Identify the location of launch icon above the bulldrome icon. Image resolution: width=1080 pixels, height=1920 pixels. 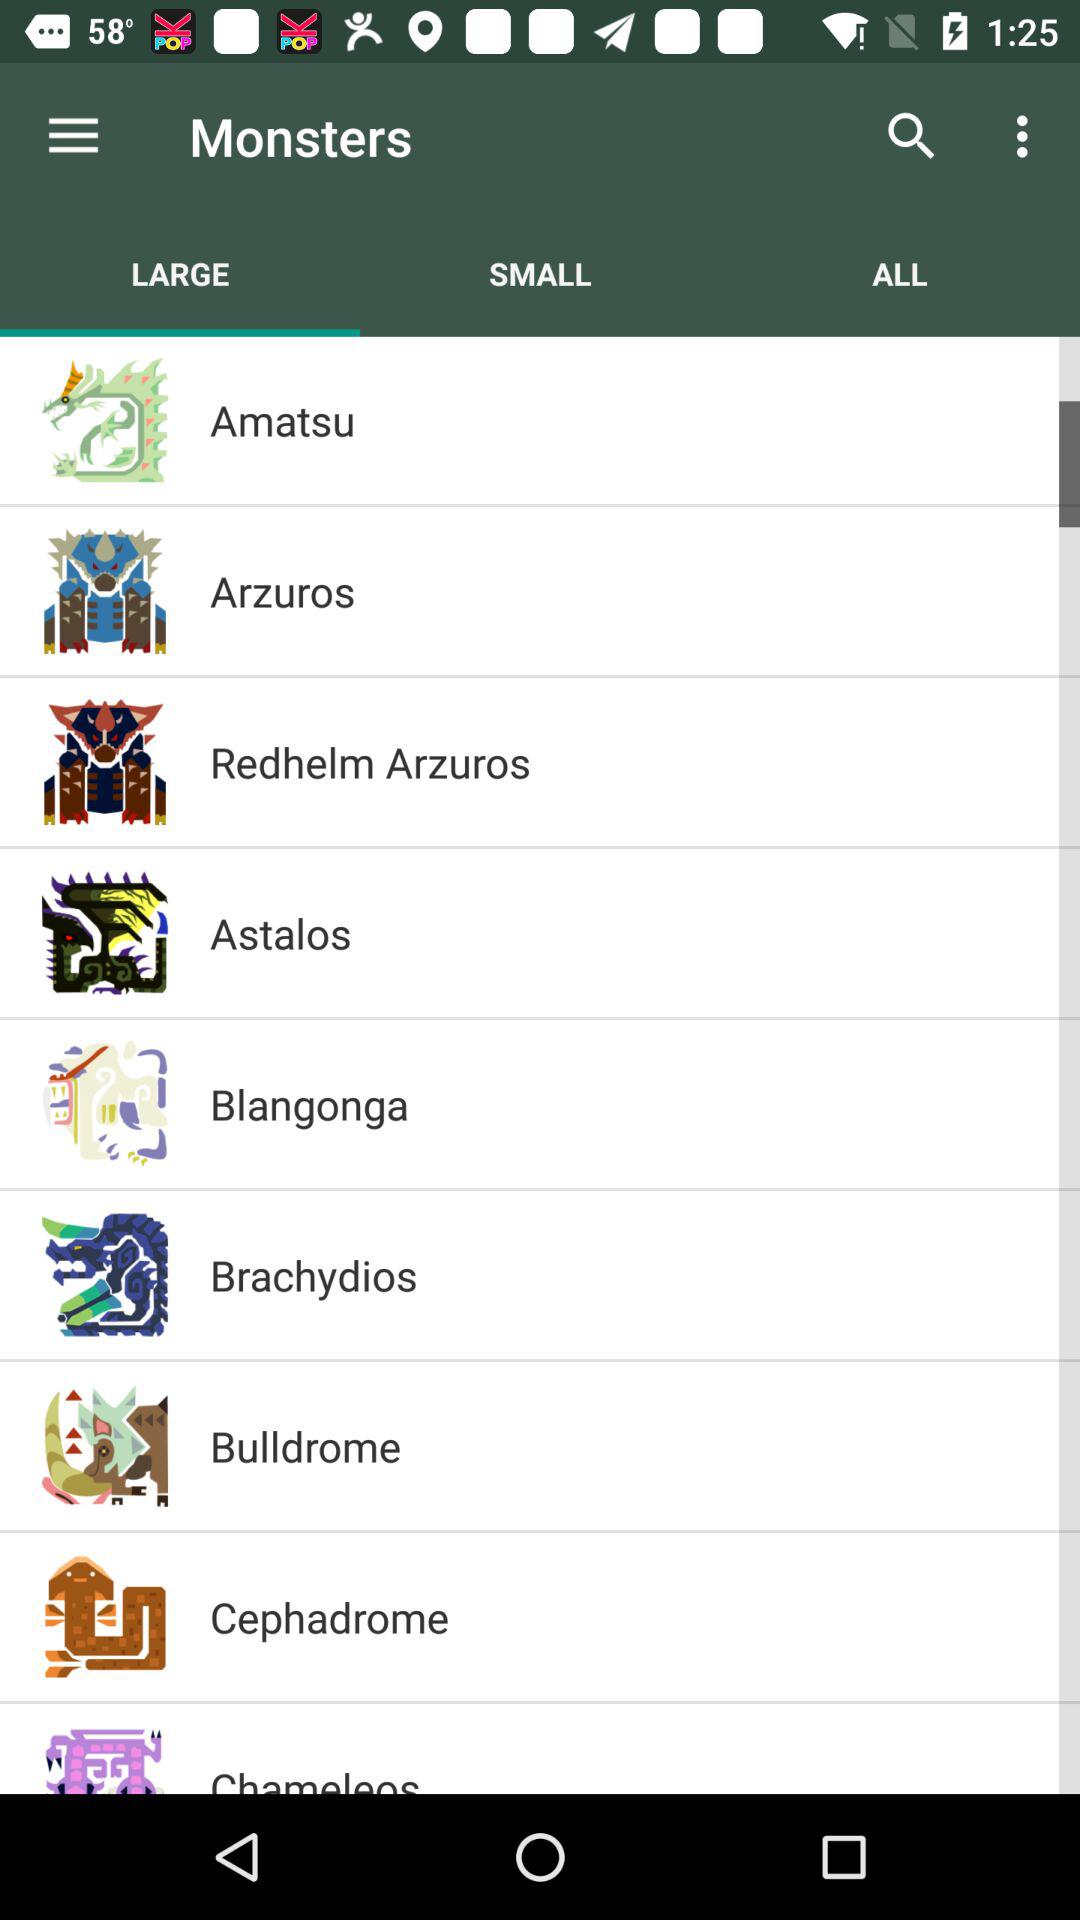
(624, 1274).